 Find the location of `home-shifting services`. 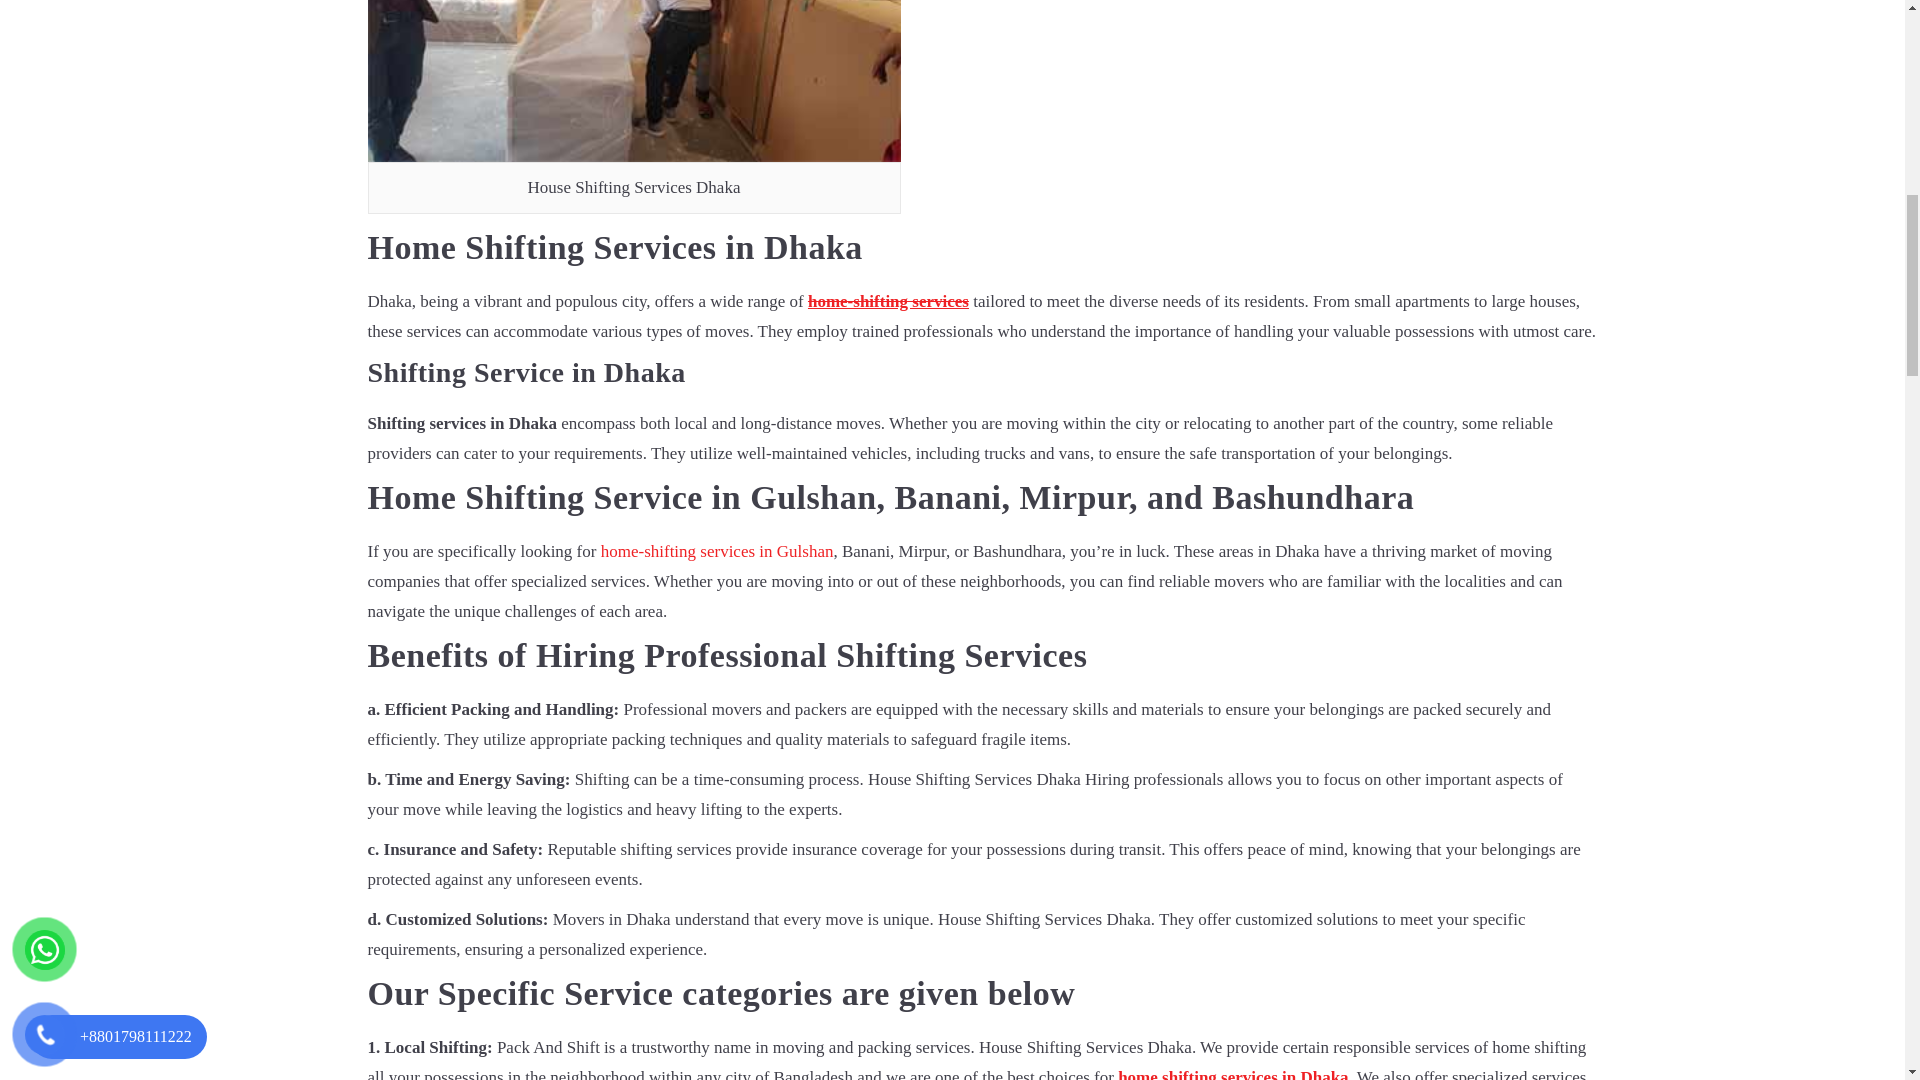

home-shifting services is located at coordinates (888, 301).